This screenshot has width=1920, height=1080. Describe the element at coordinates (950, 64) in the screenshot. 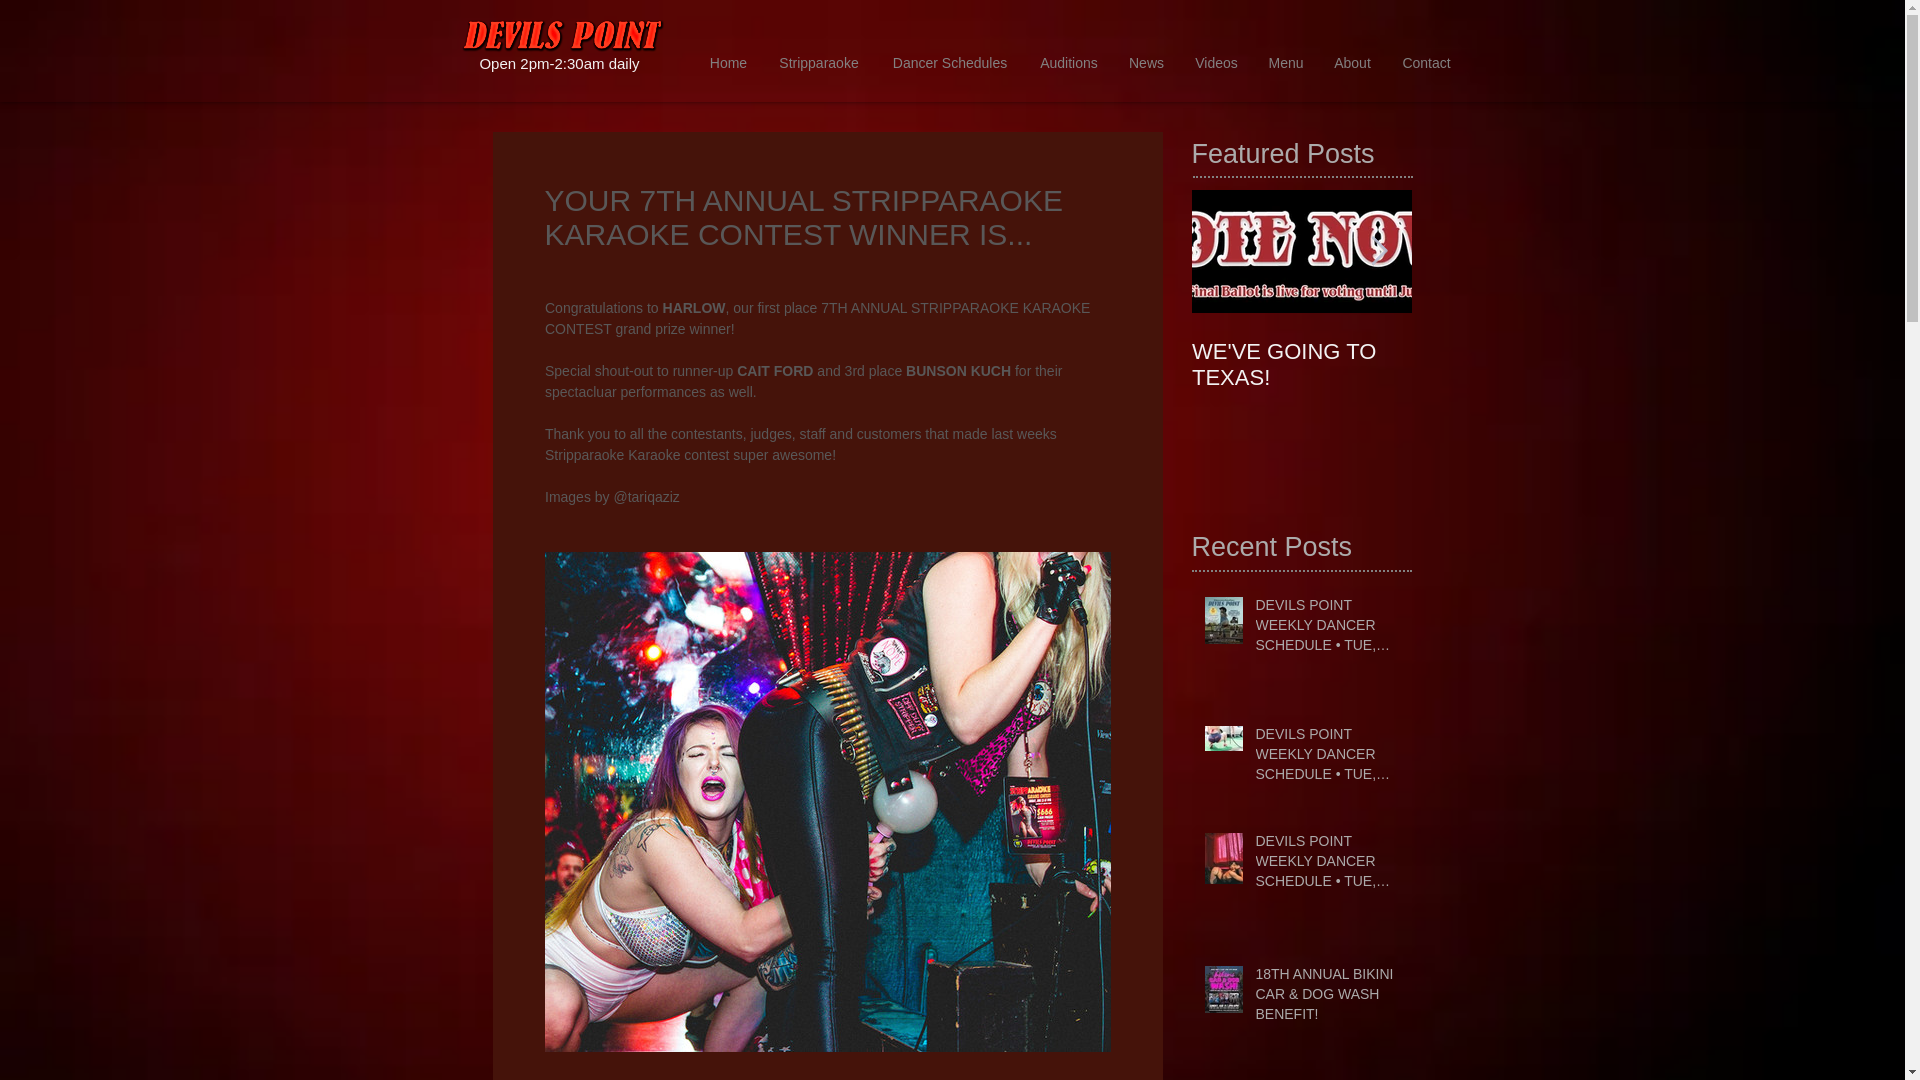

I see `Dancer Schedules` at that location.